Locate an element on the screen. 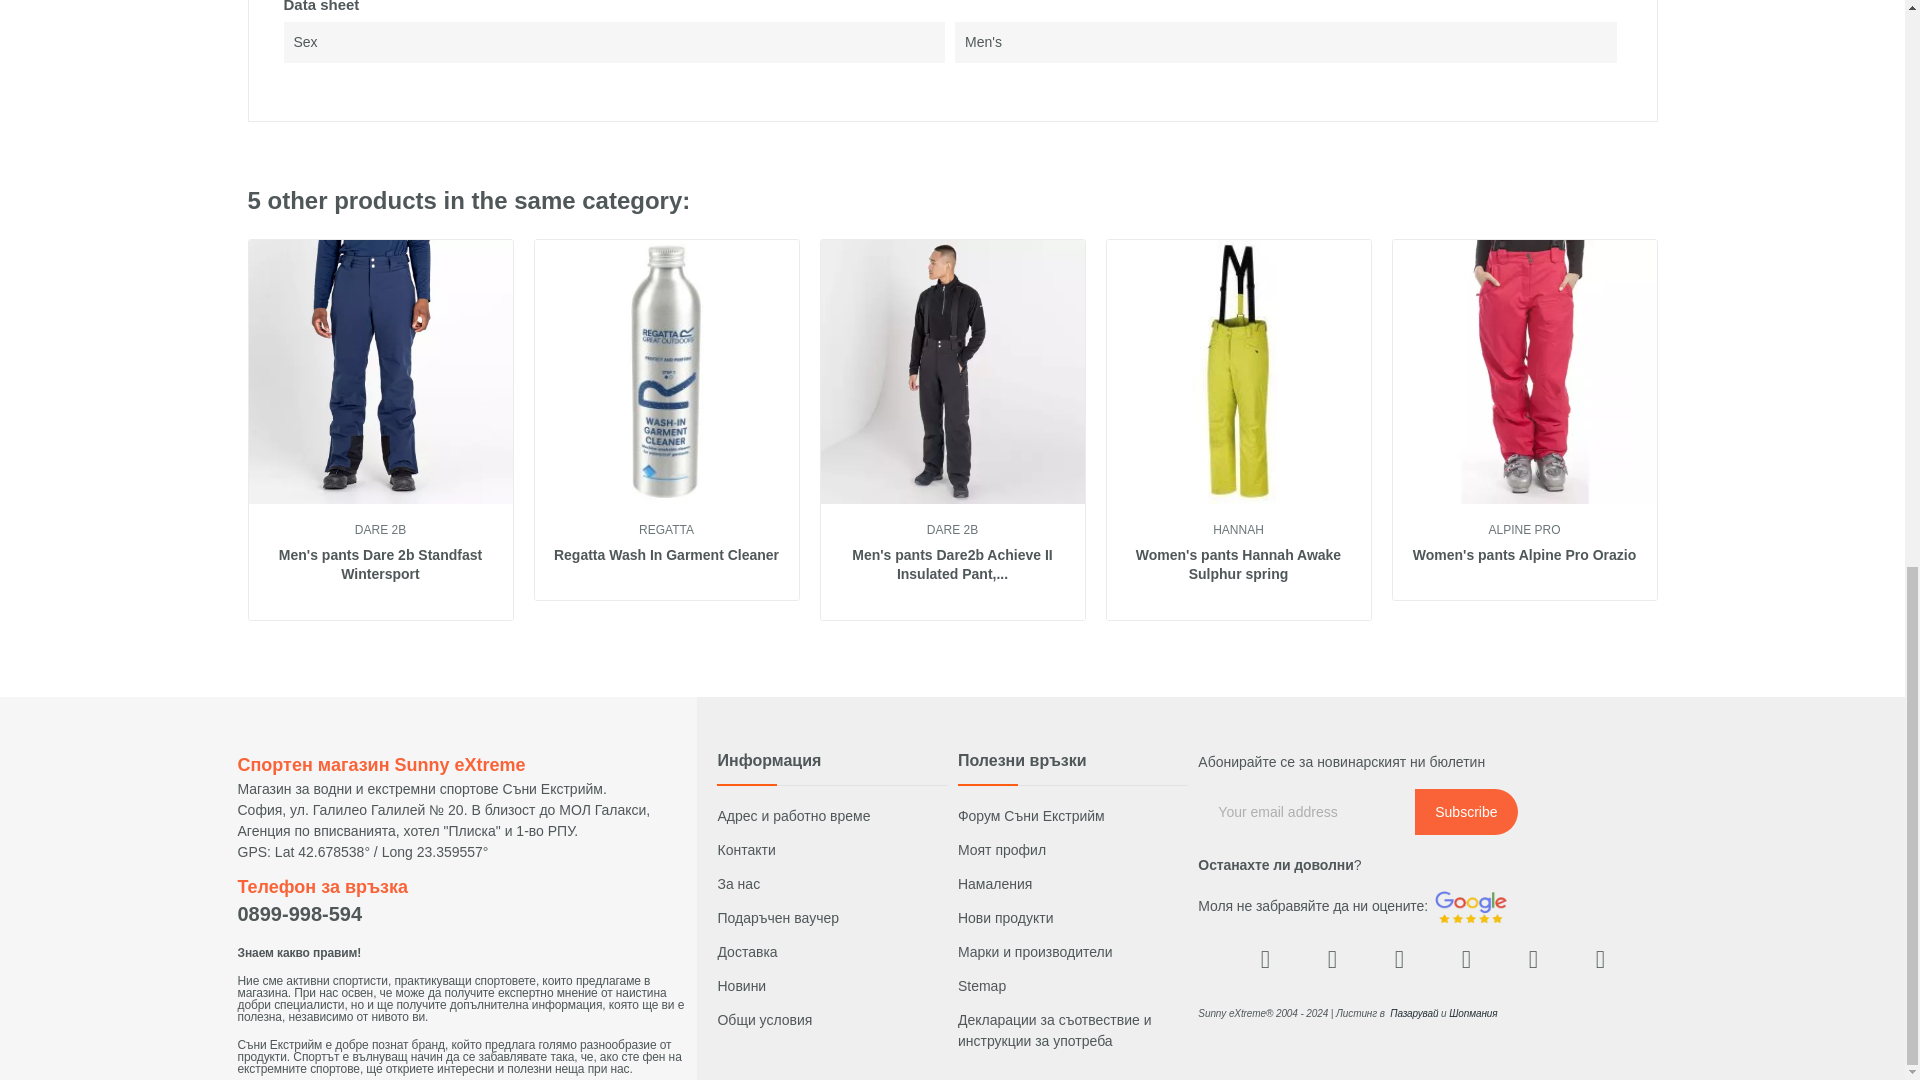  Women's pants Hannah Awake Sulphur spring is located at coordinates (1238, 566).